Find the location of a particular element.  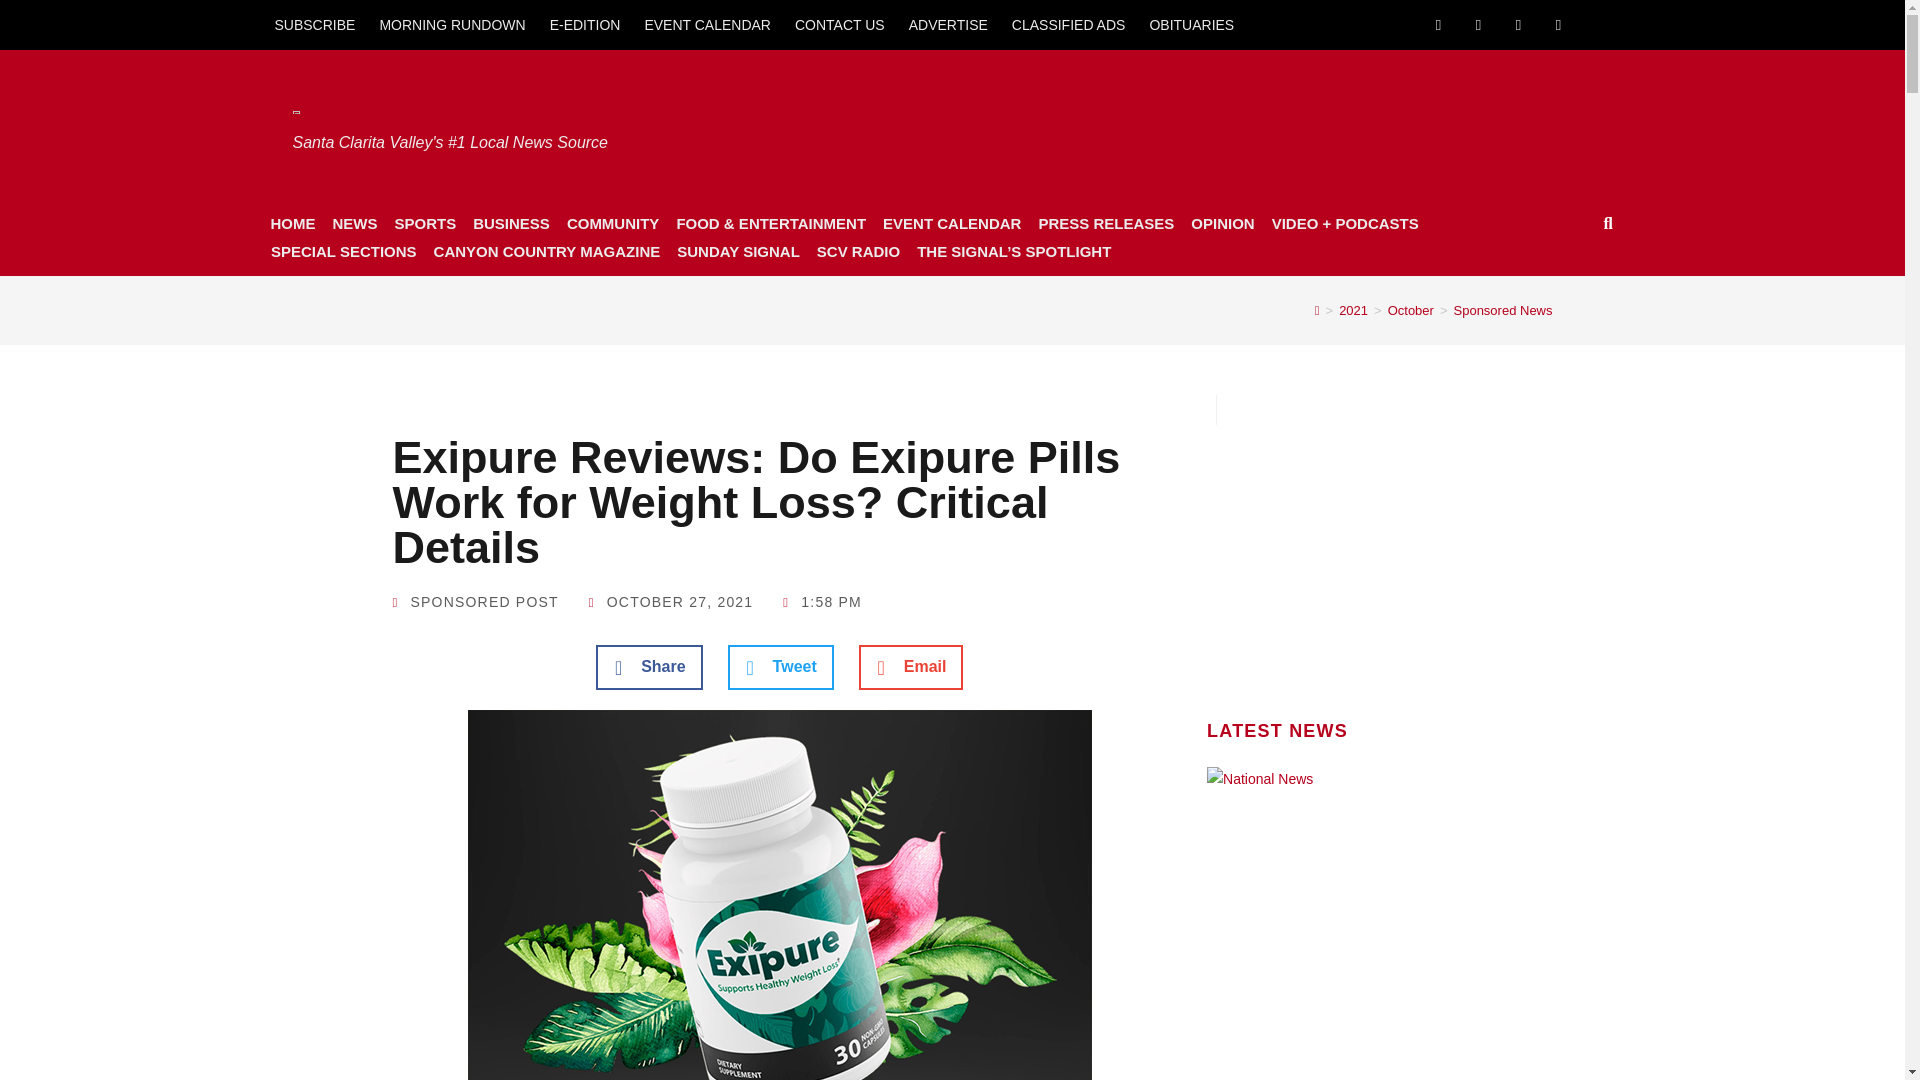

ADVERTISE is located at coordinates (948, 24).